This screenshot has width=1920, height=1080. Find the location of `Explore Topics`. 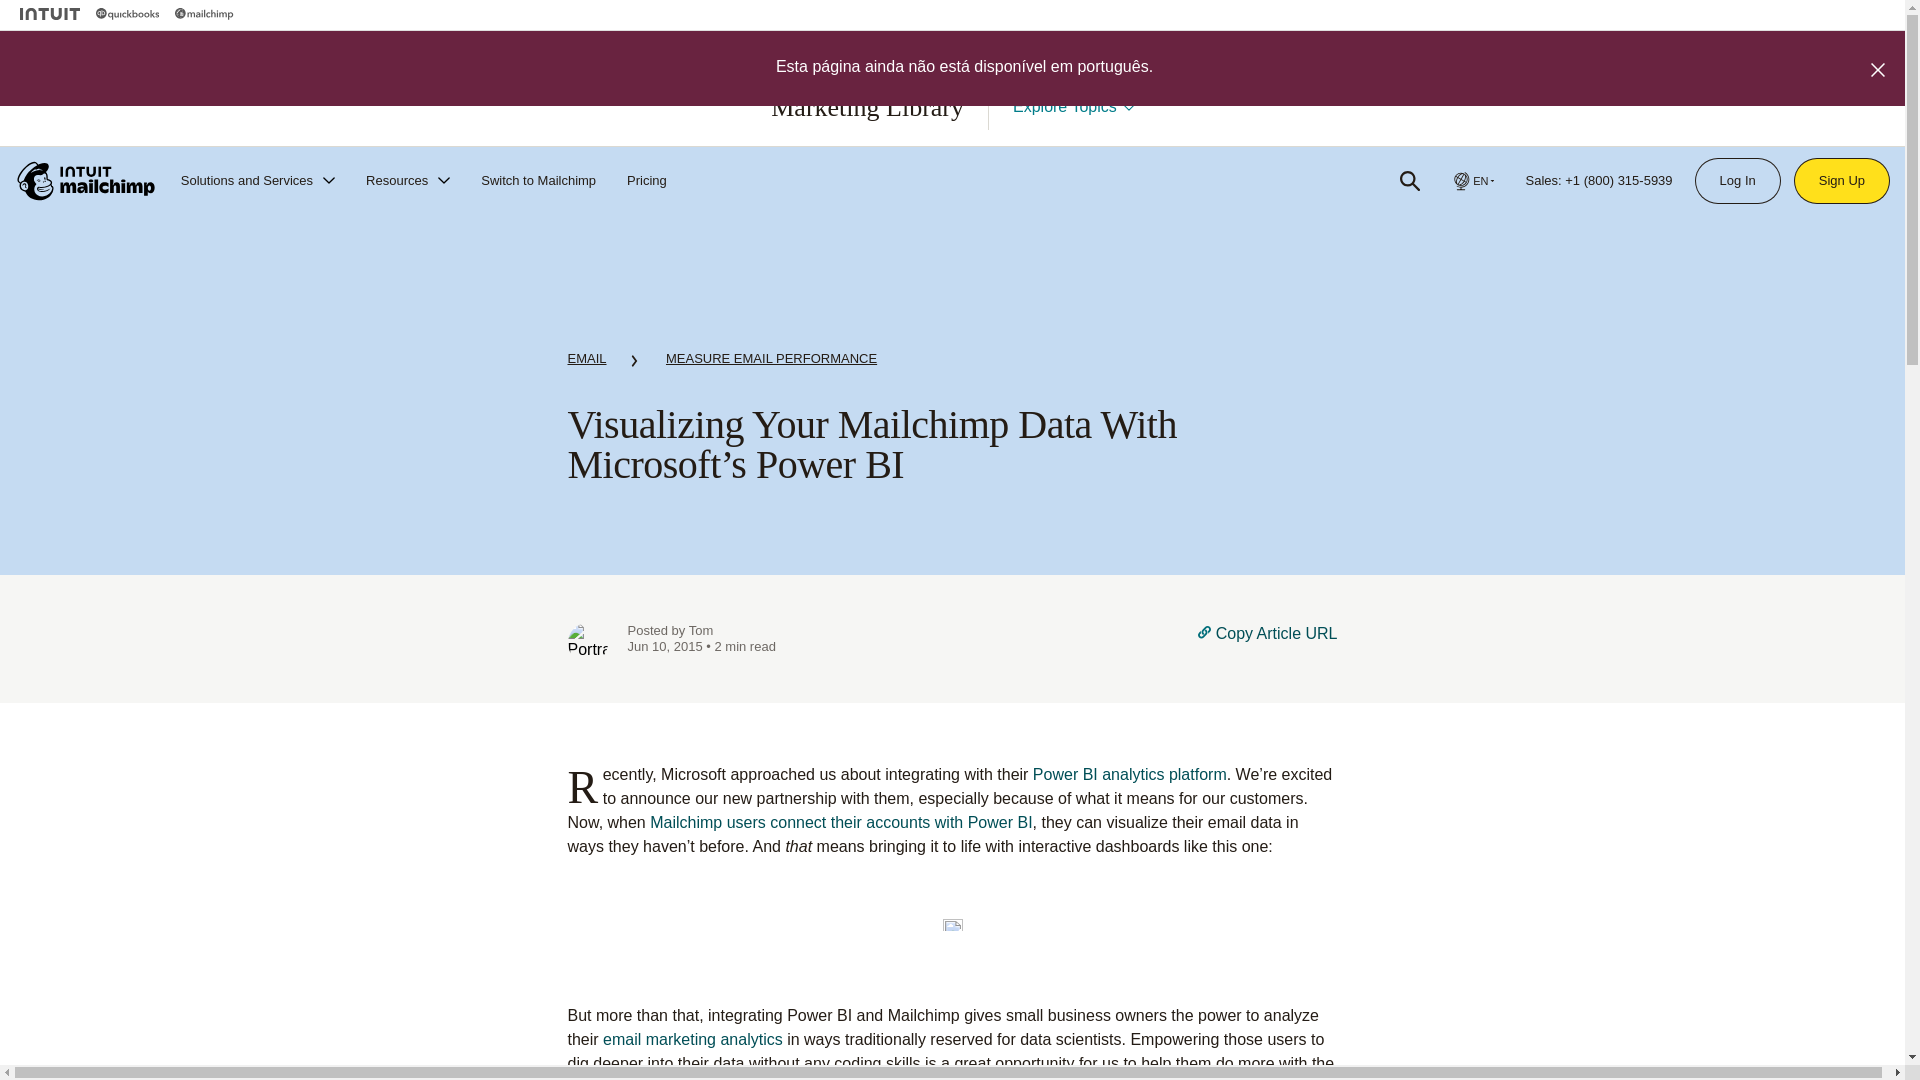

Explore Topics is located at coordinates (1074, 106).